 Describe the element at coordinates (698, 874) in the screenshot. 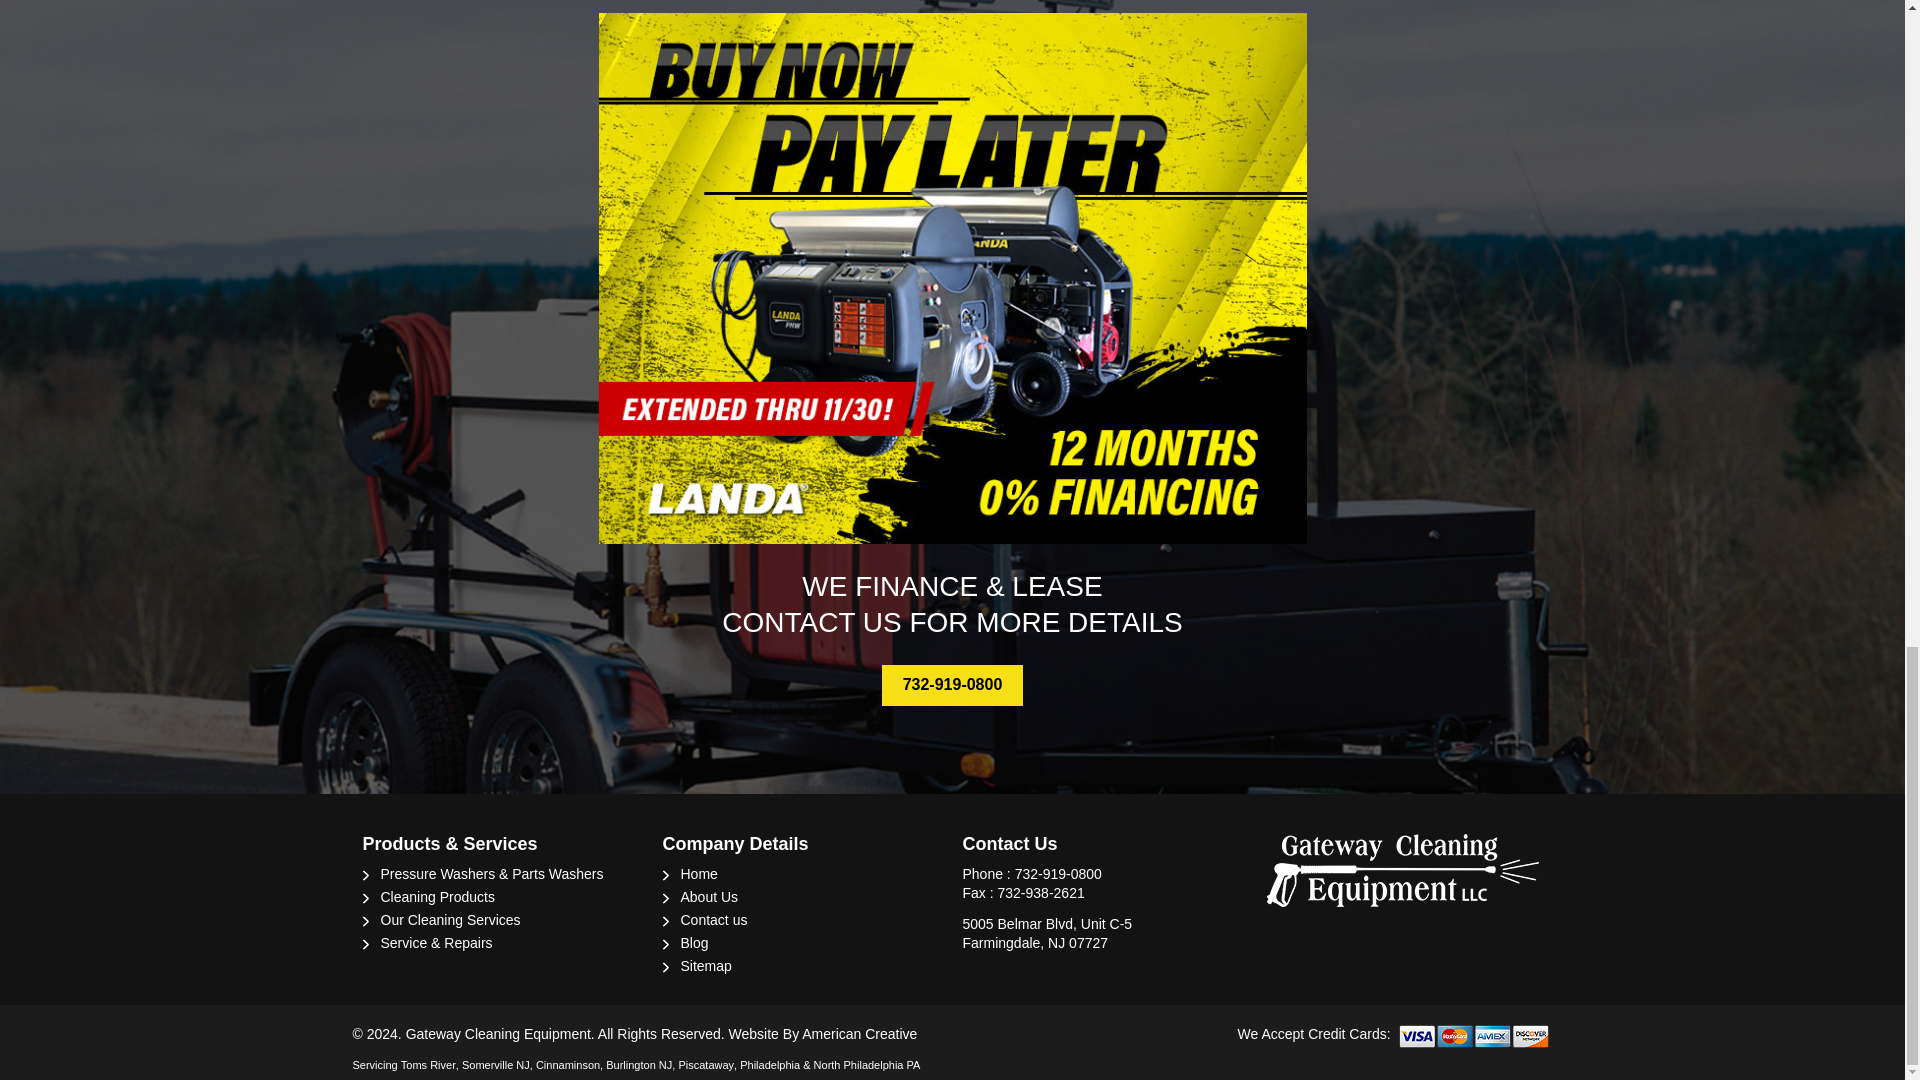

I see `Home` at that location.